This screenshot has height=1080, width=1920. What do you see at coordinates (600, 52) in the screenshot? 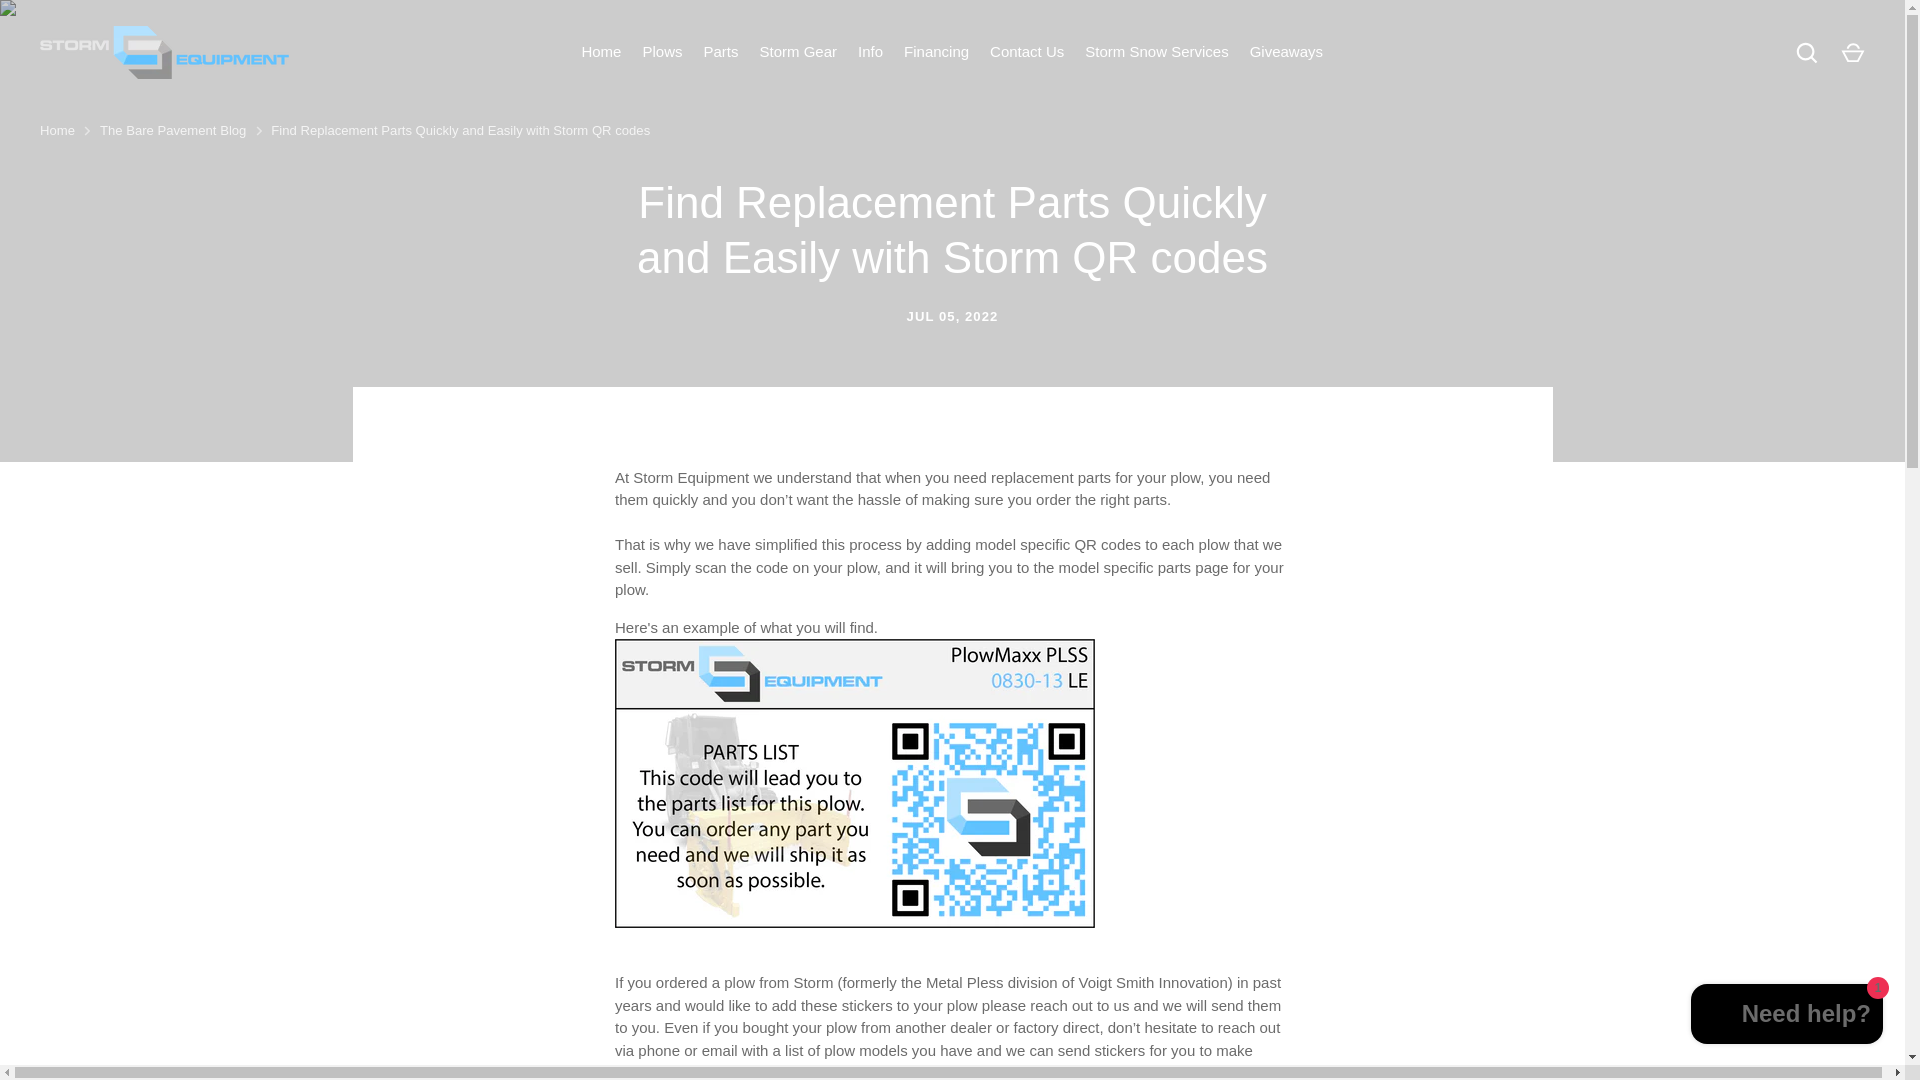
I see `Home` at bounding box center [600, 52].